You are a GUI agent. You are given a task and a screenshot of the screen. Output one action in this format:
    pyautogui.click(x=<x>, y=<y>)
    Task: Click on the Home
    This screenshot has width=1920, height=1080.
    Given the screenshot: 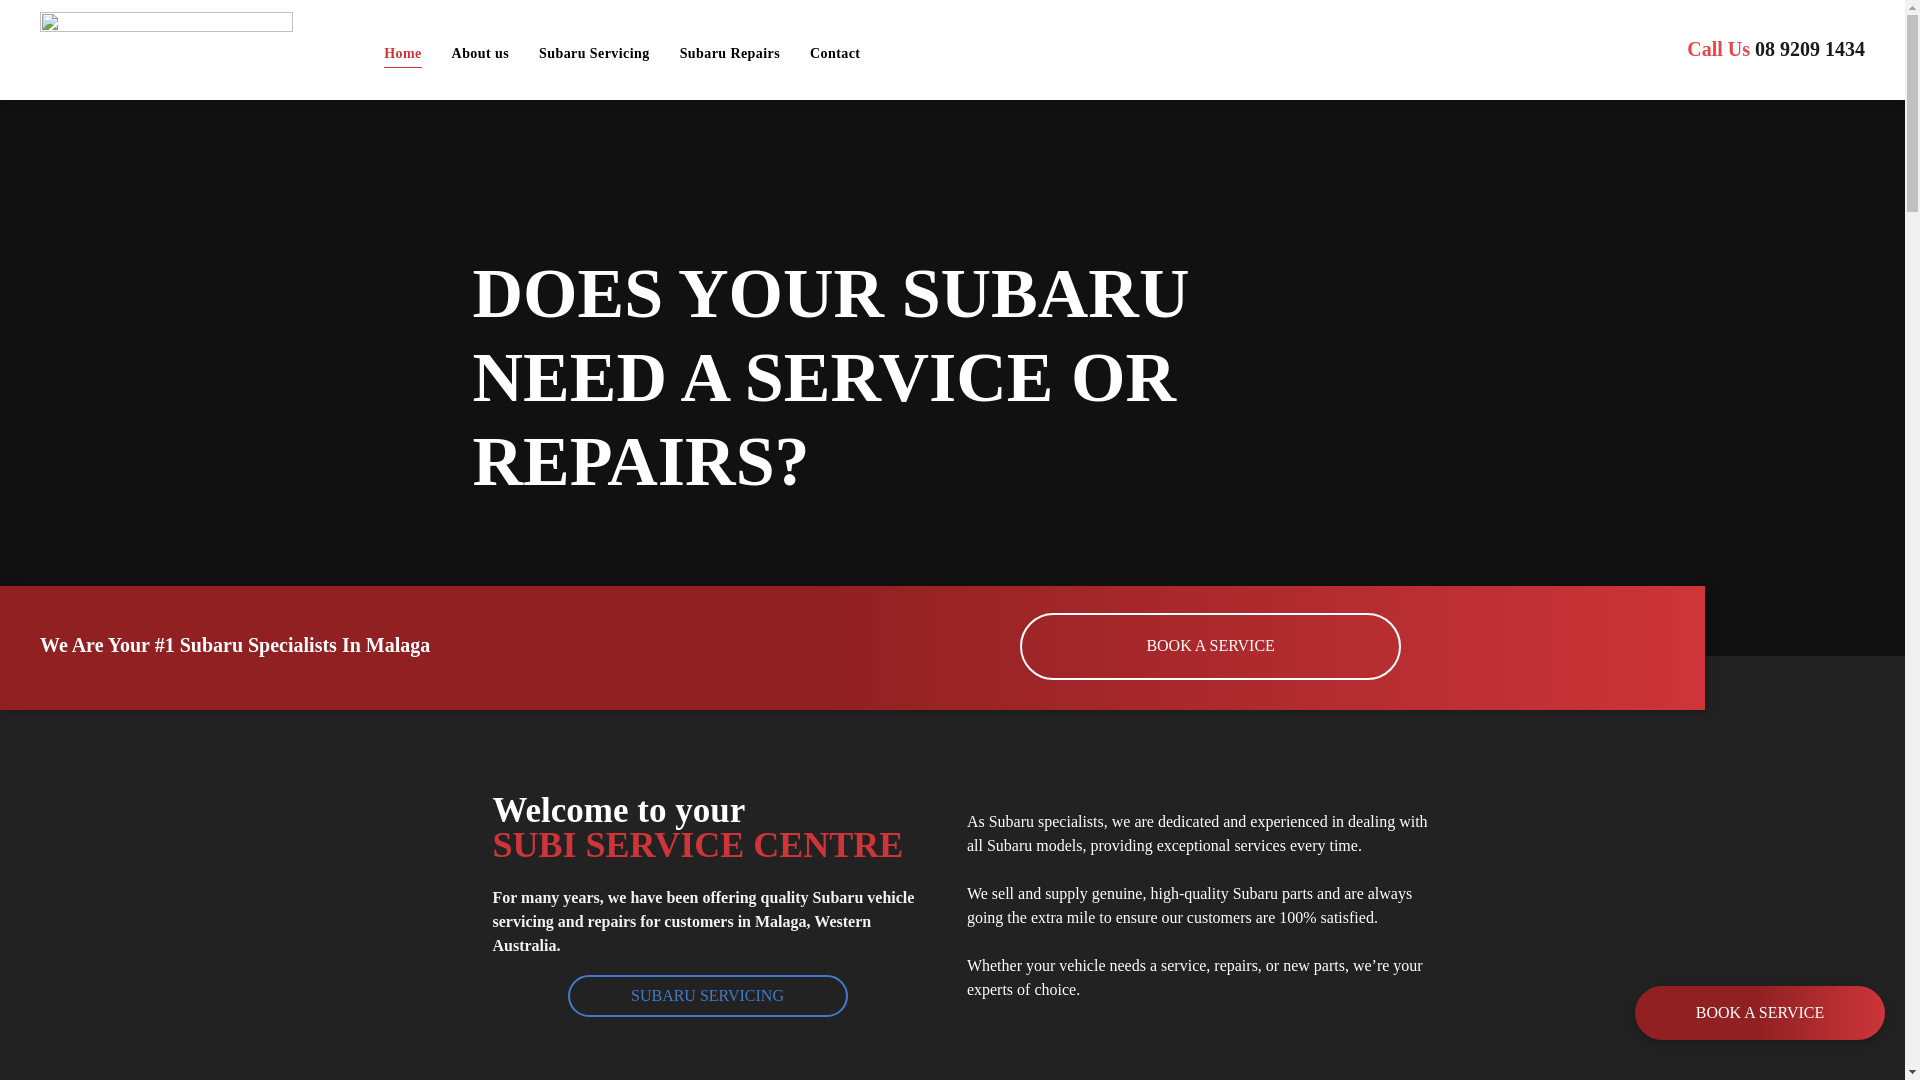 What is the action you would take?
    pyautogui.click(x=402, y=53)
    